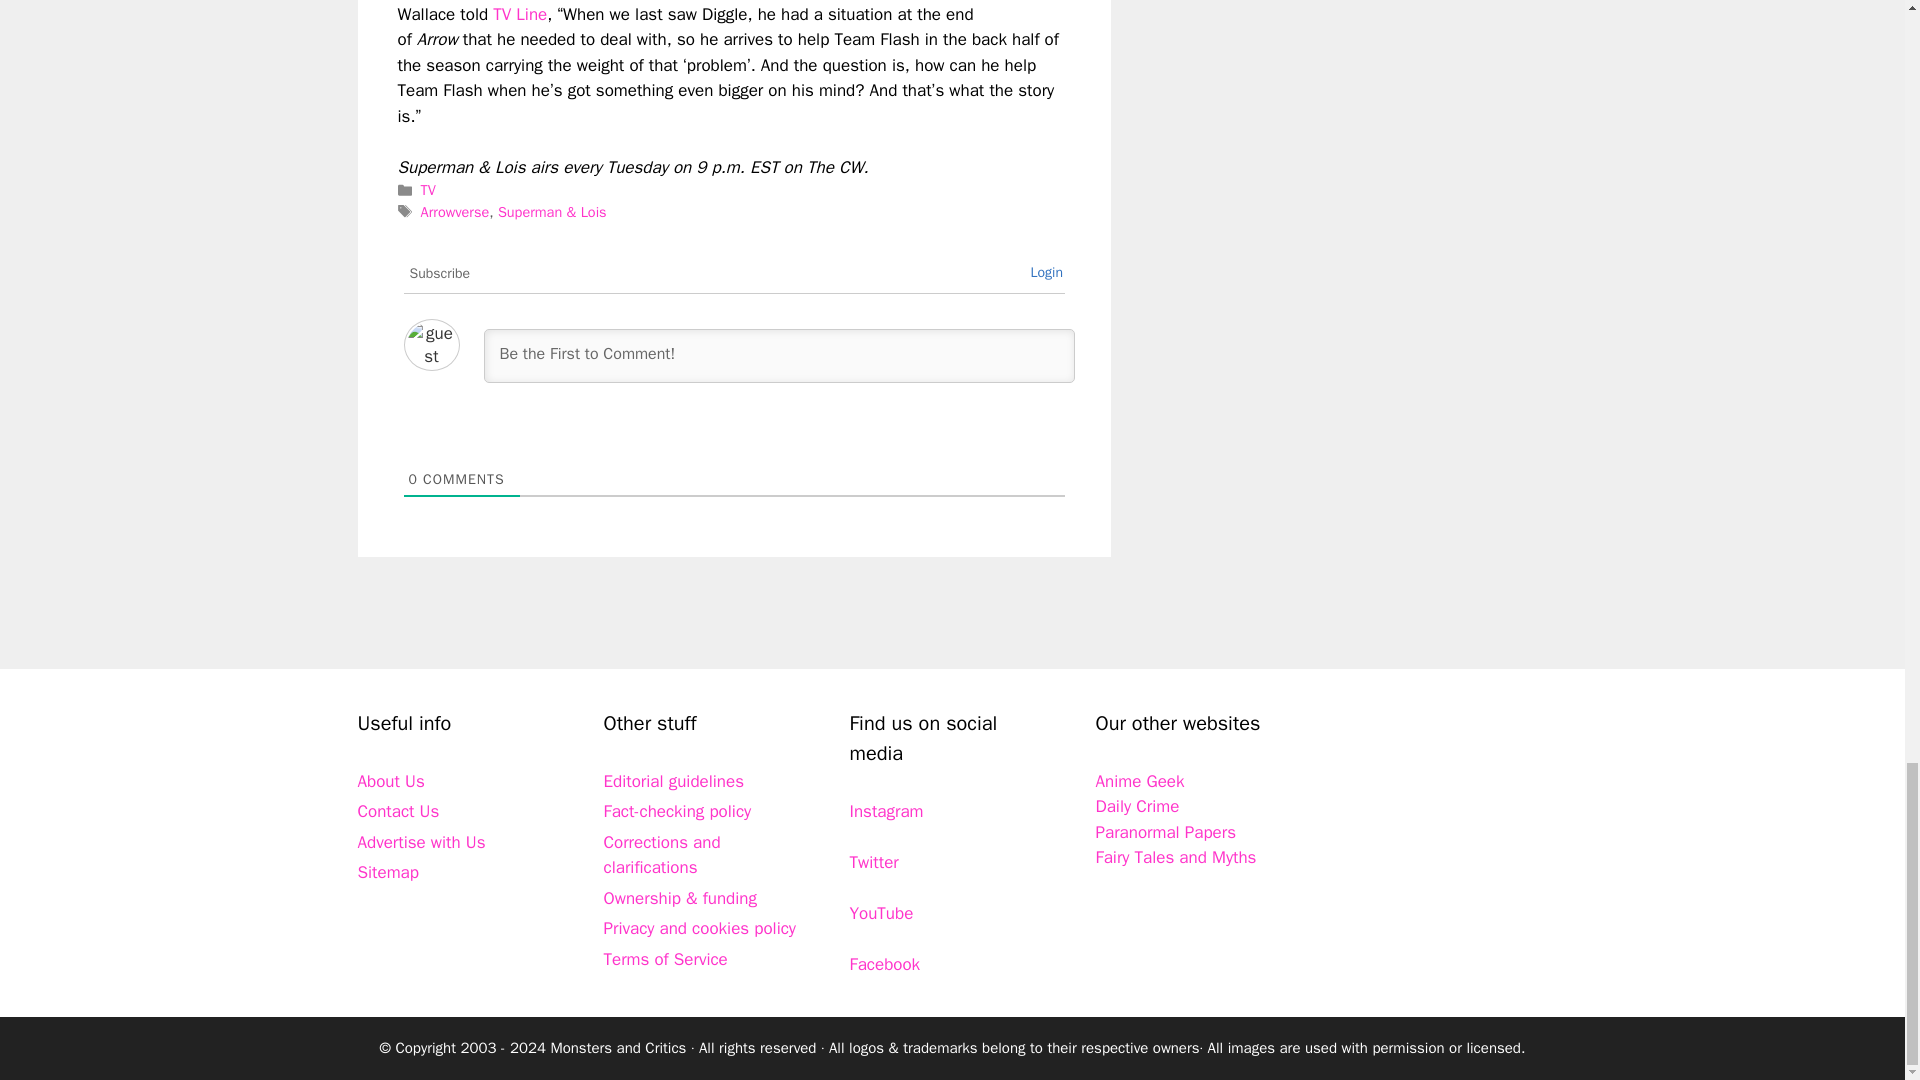 The image size is (1920, 1080). I want to click on Privacy and cookies policy, so click(700, 928).